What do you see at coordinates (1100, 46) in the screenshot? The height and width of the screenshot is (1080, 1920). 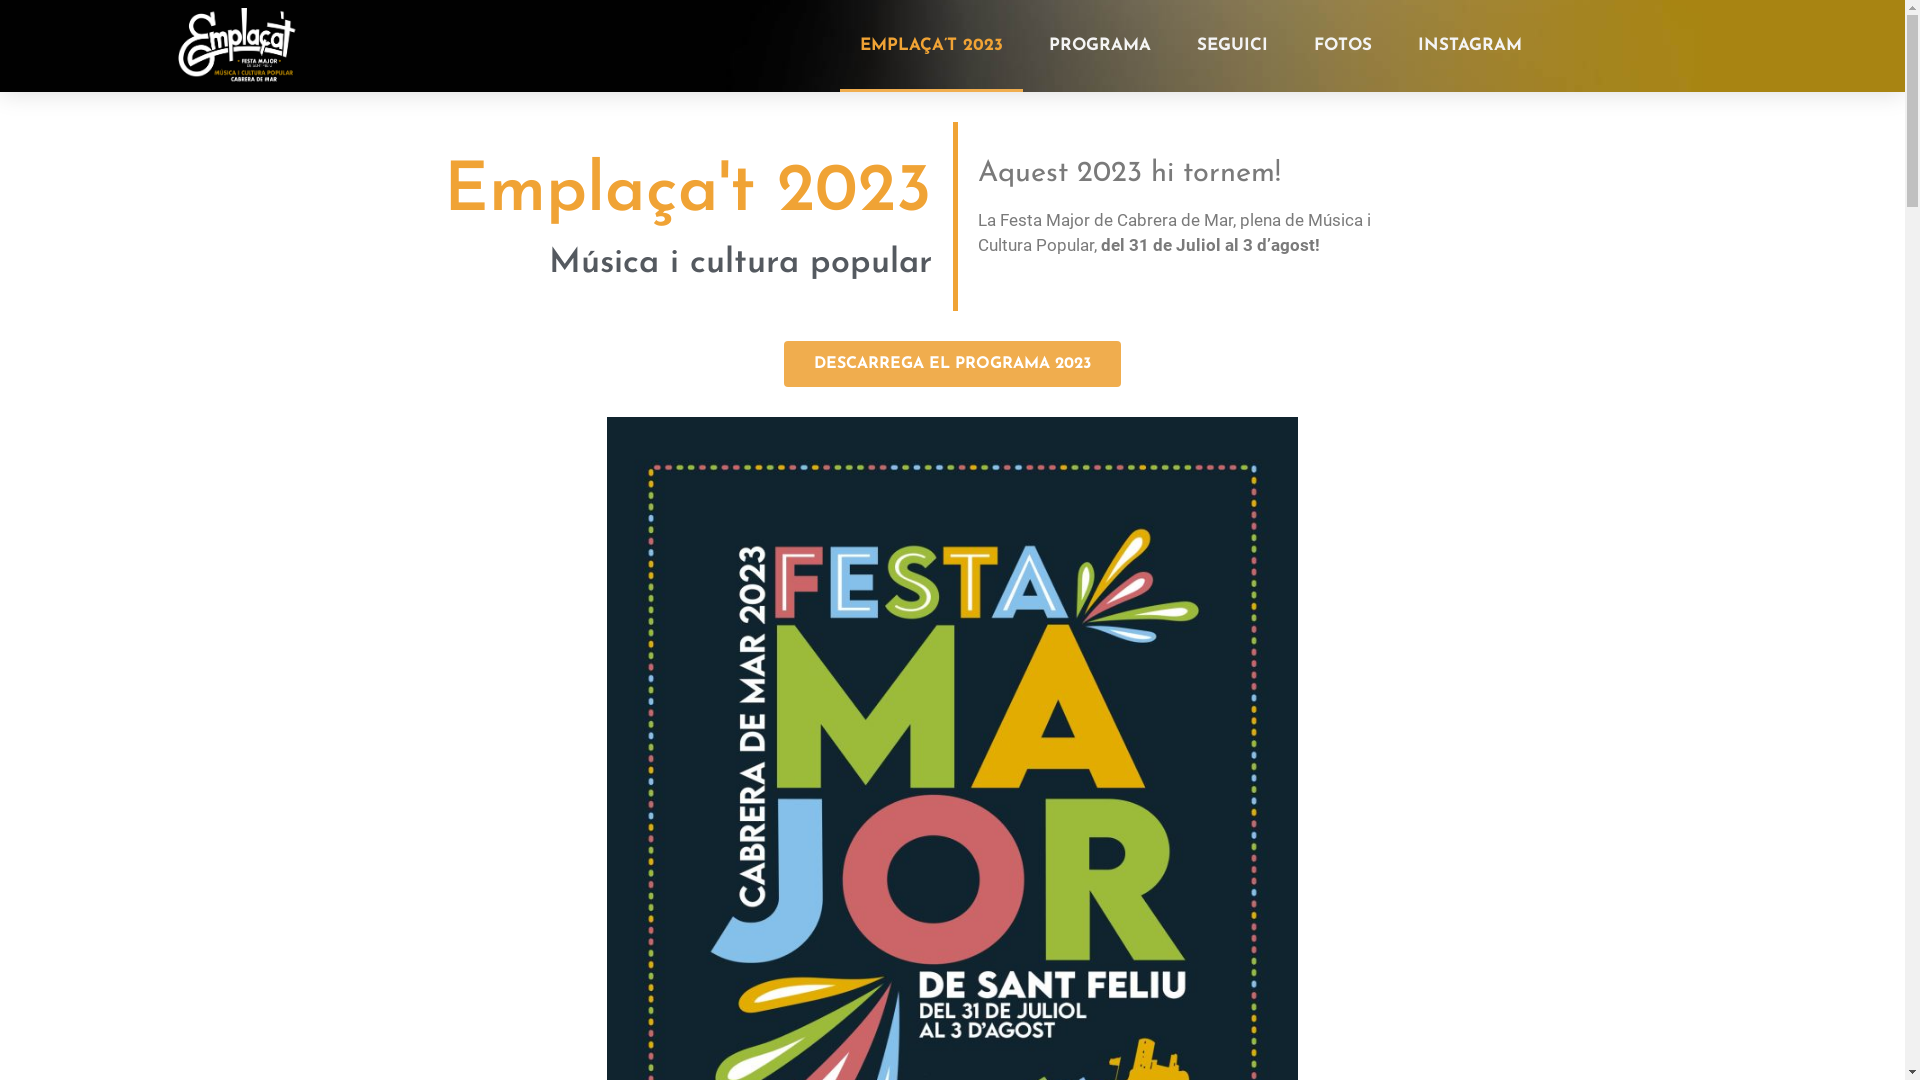 I see `PROGRAMA` at bounding box center [1100, 46].